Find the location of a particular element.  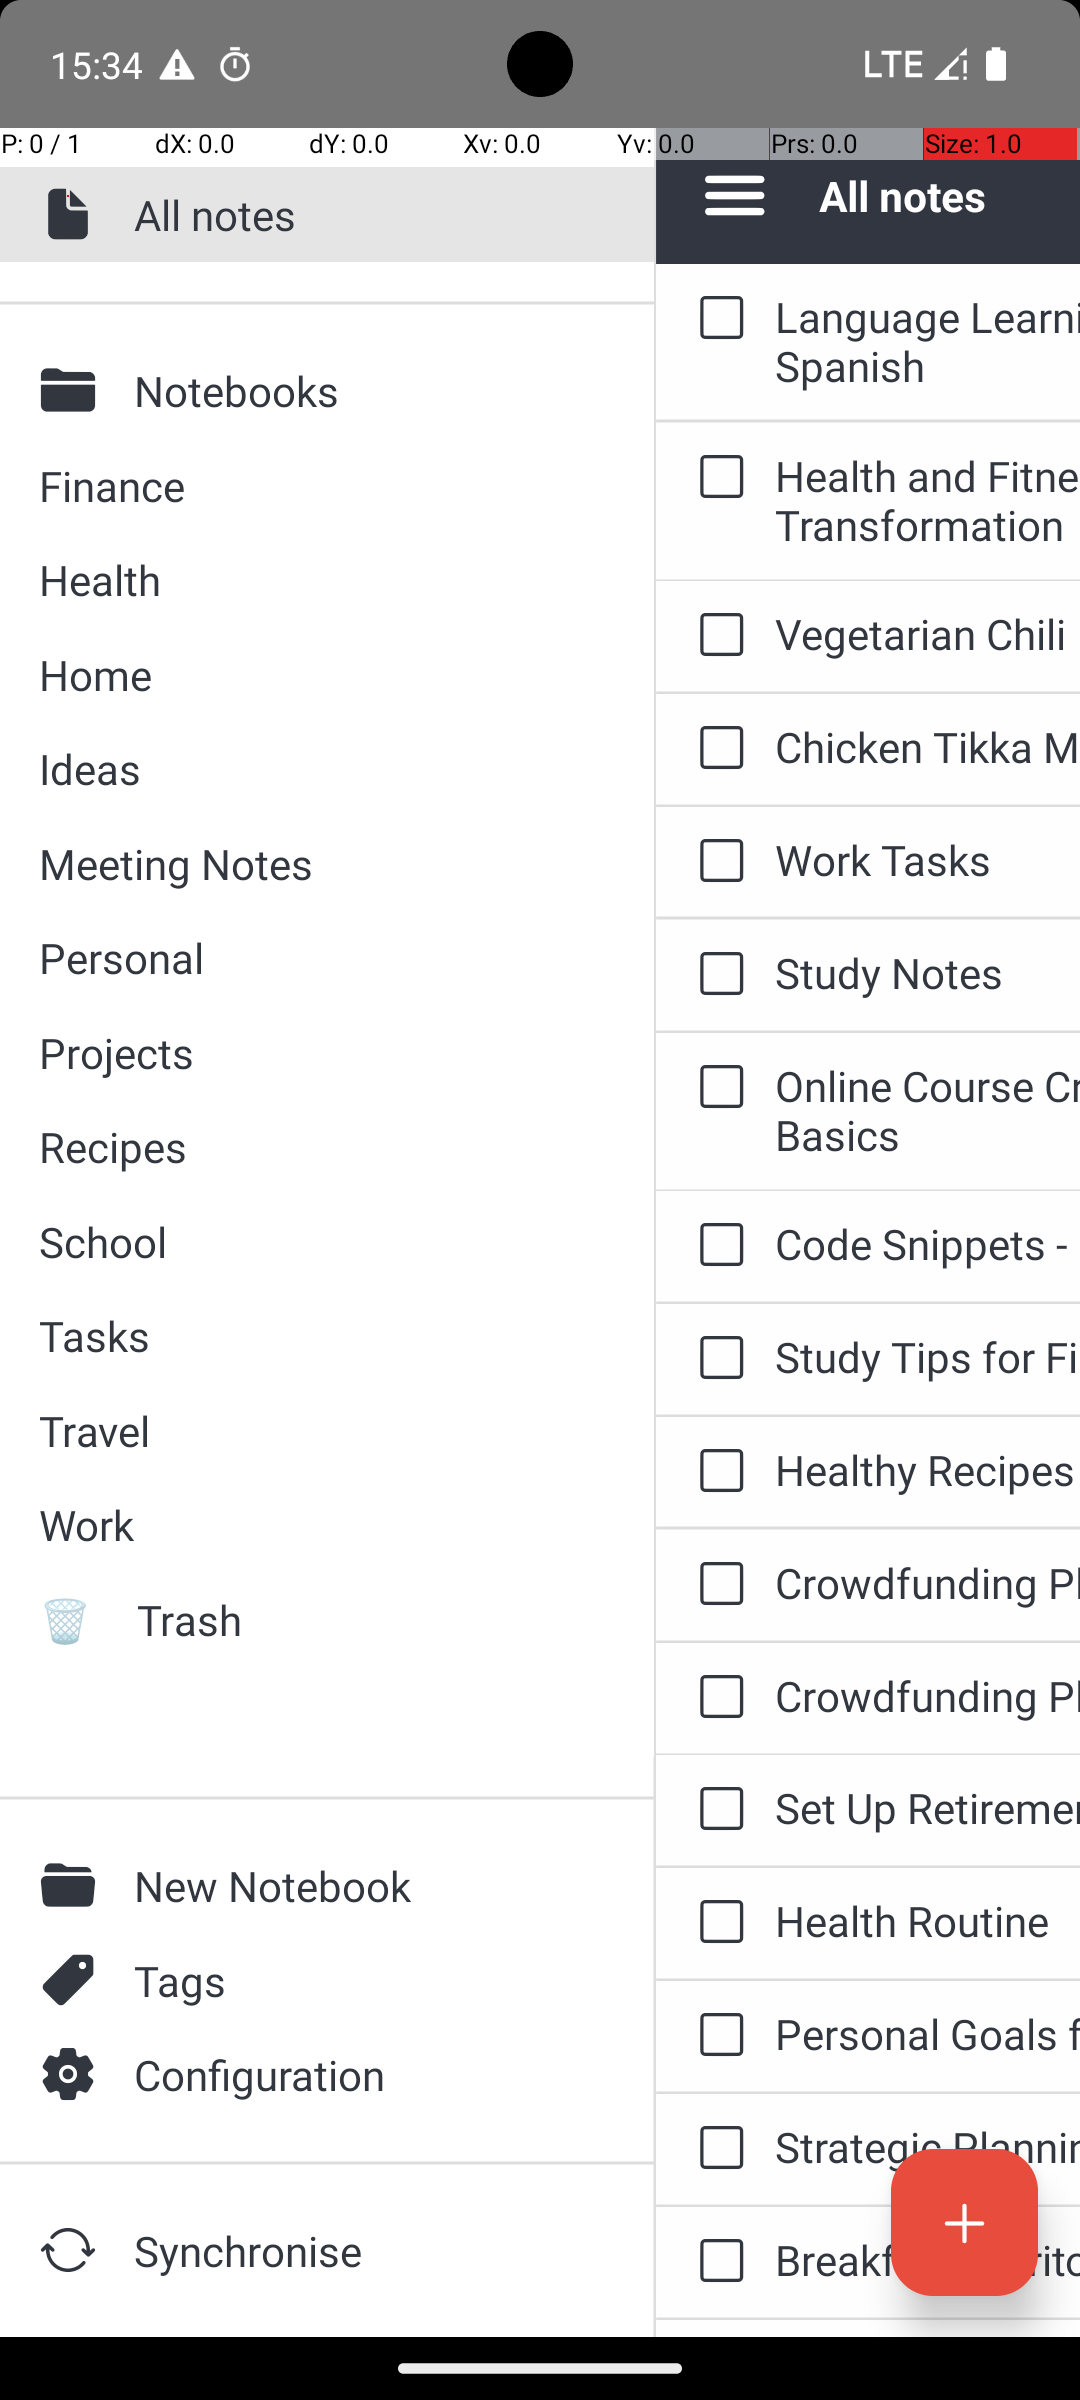

to-do: Vegetarian Chili is located at coordinates (716, 636).